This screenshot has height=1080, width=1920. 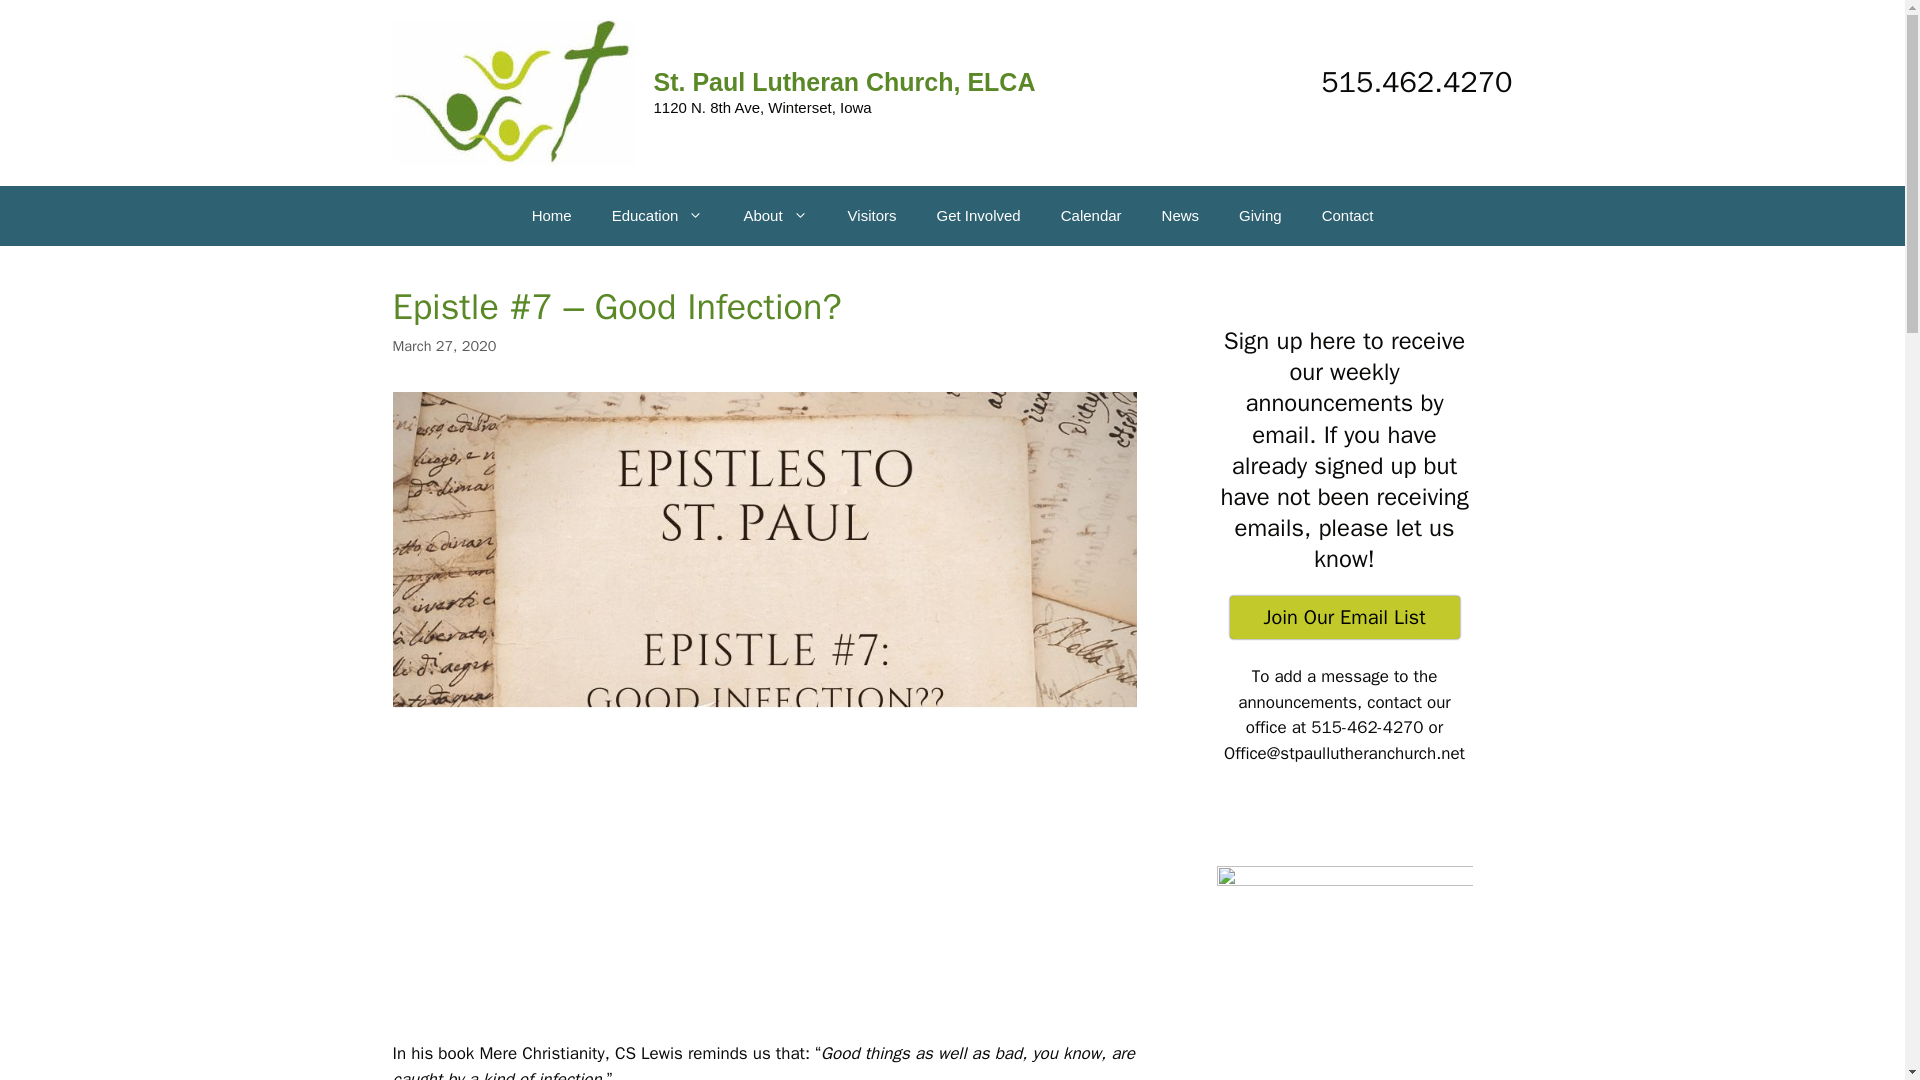 What do you see at coordinates (1347, 216) in the screenshot?
I see `Contact` at bounding box center [1347, 216].